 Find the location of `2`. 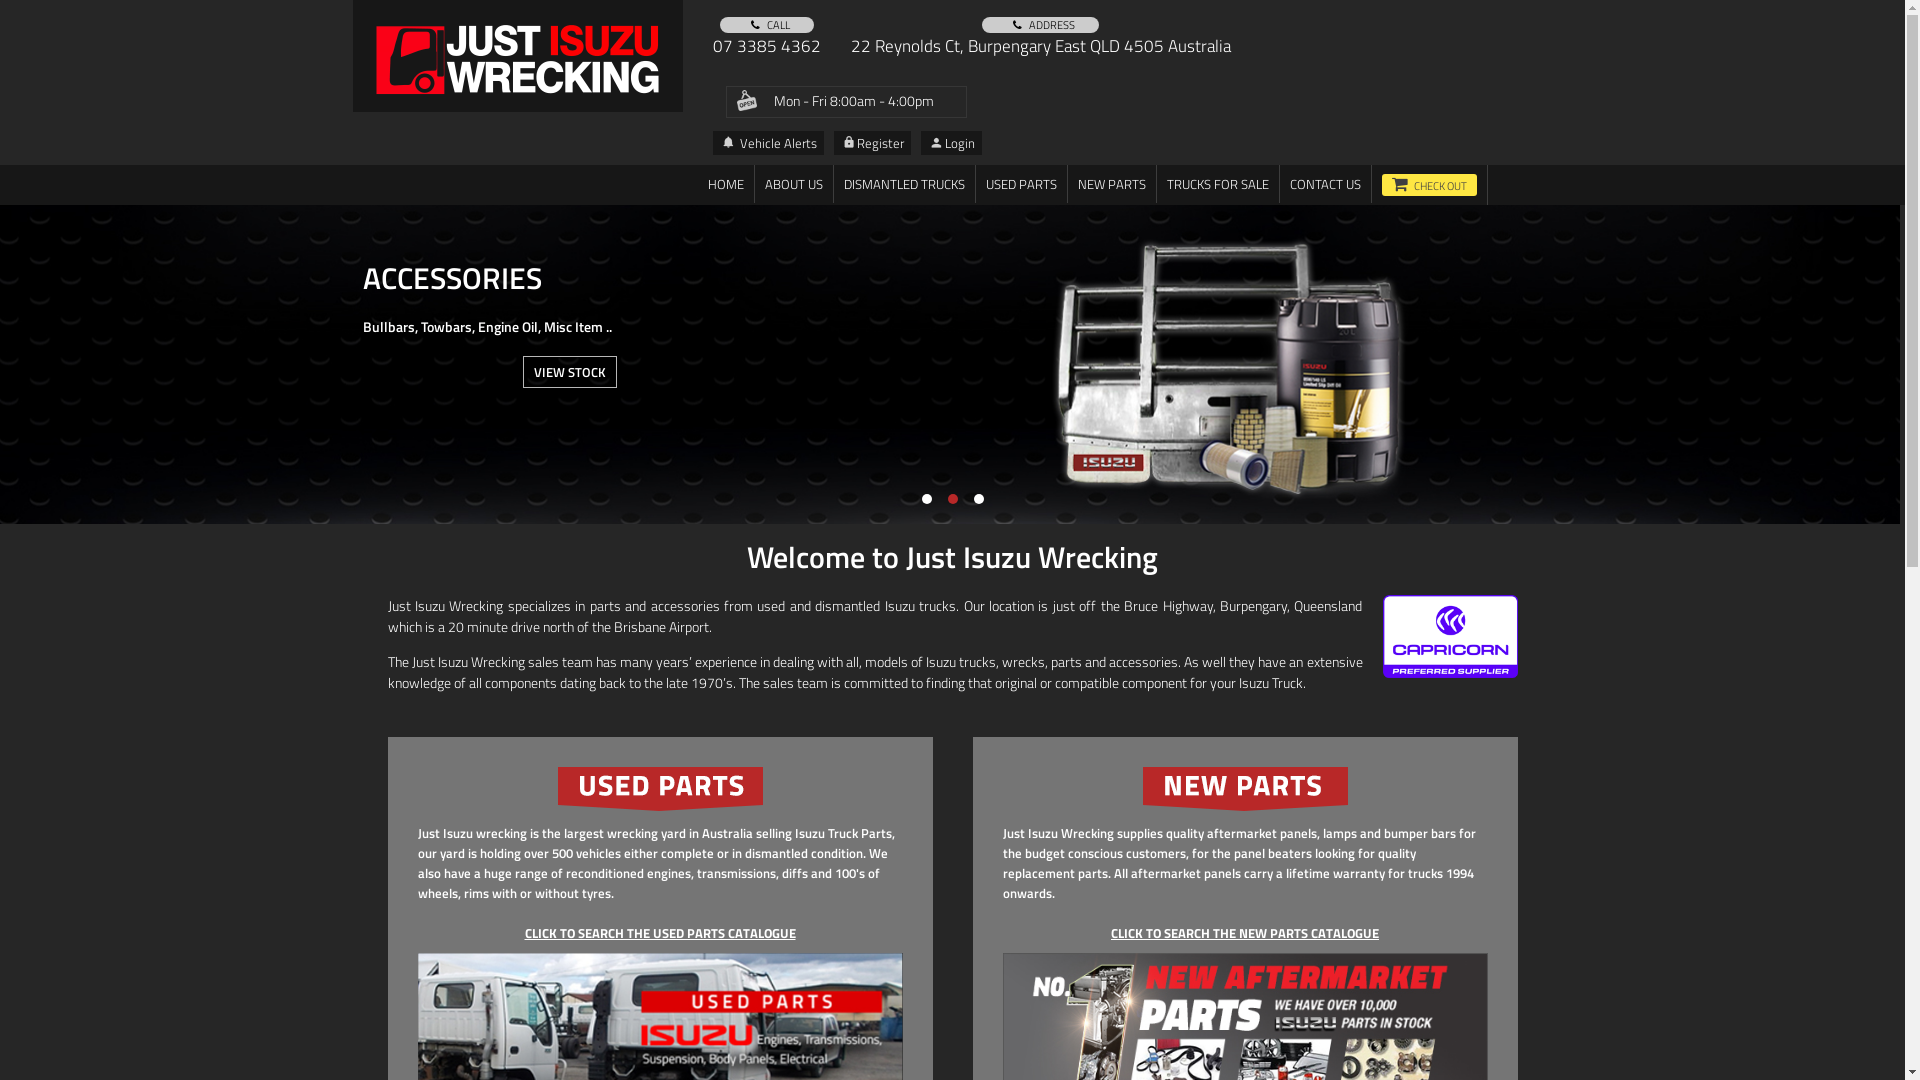

2 is located at coordinates (953, 499).